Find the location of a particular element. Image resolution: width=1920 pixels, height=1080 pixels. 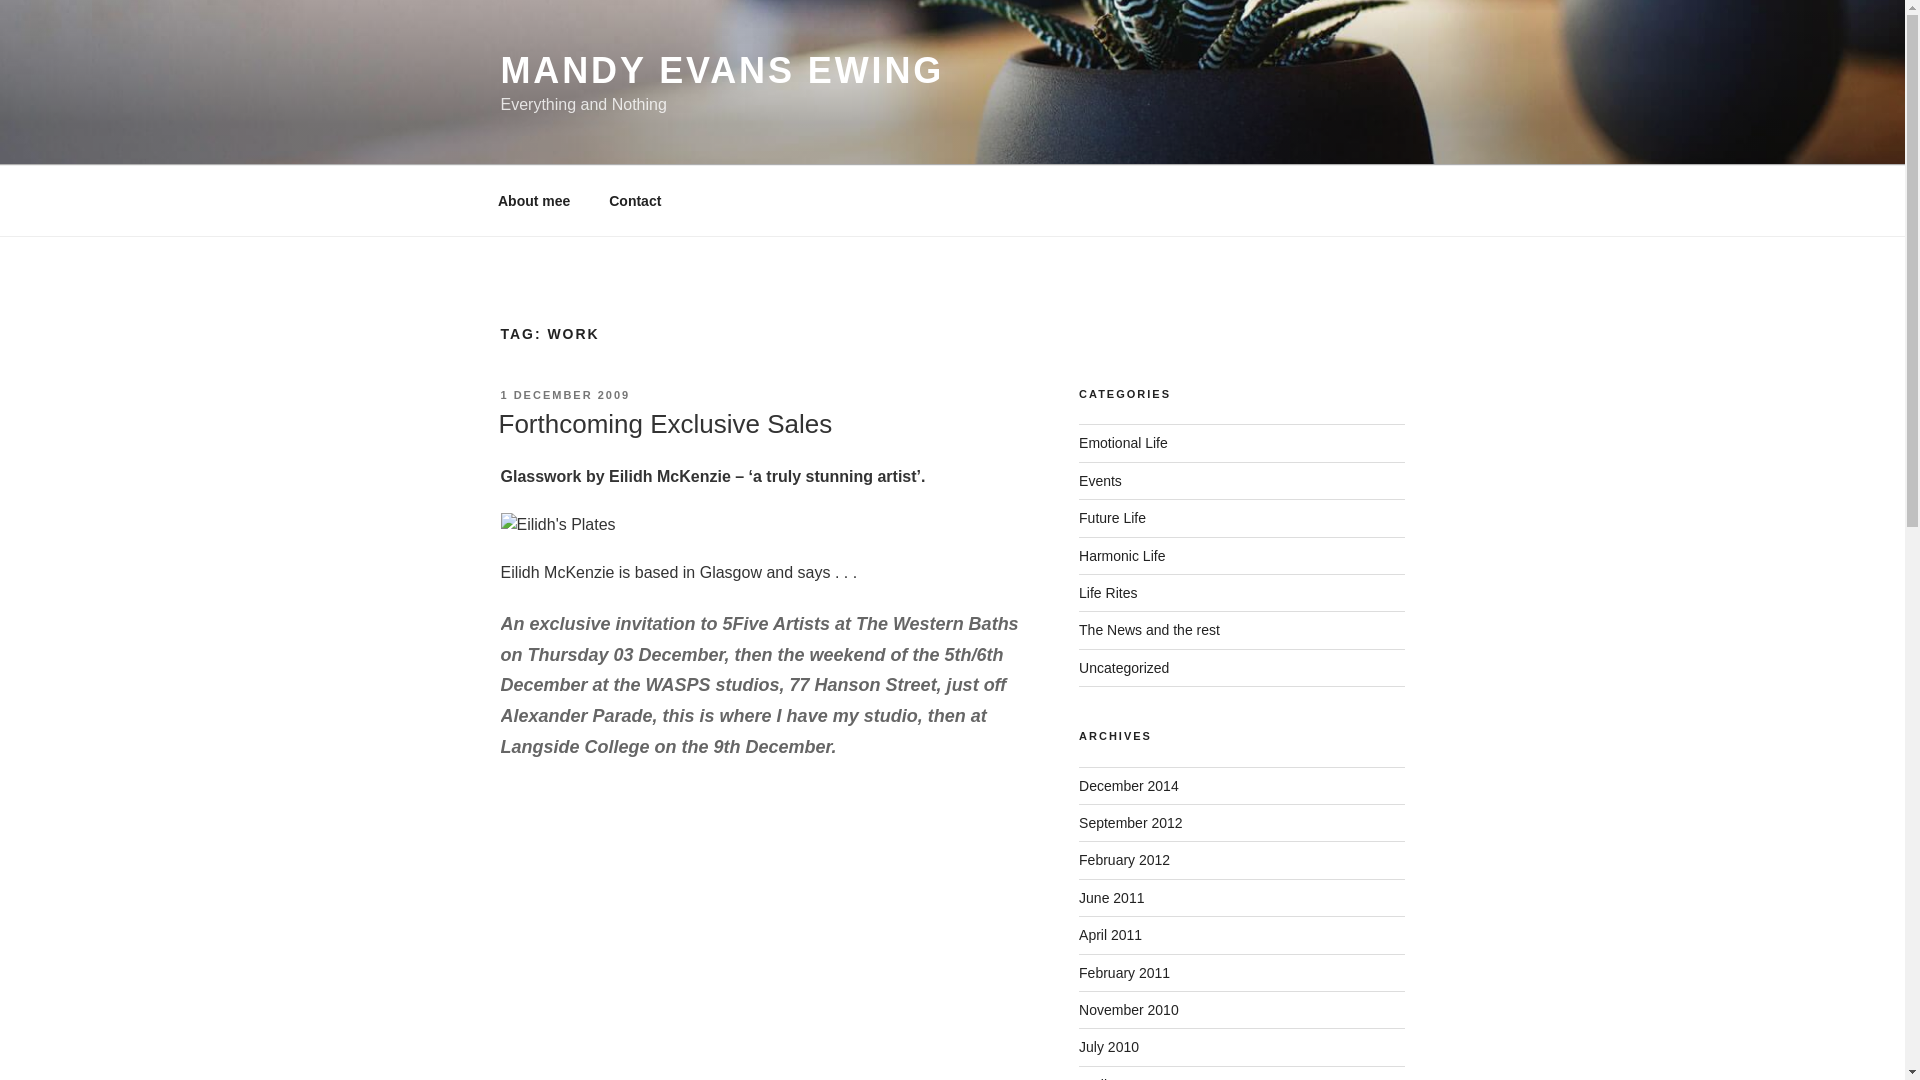

Emotional Life is located at coordinates (1123, 443).